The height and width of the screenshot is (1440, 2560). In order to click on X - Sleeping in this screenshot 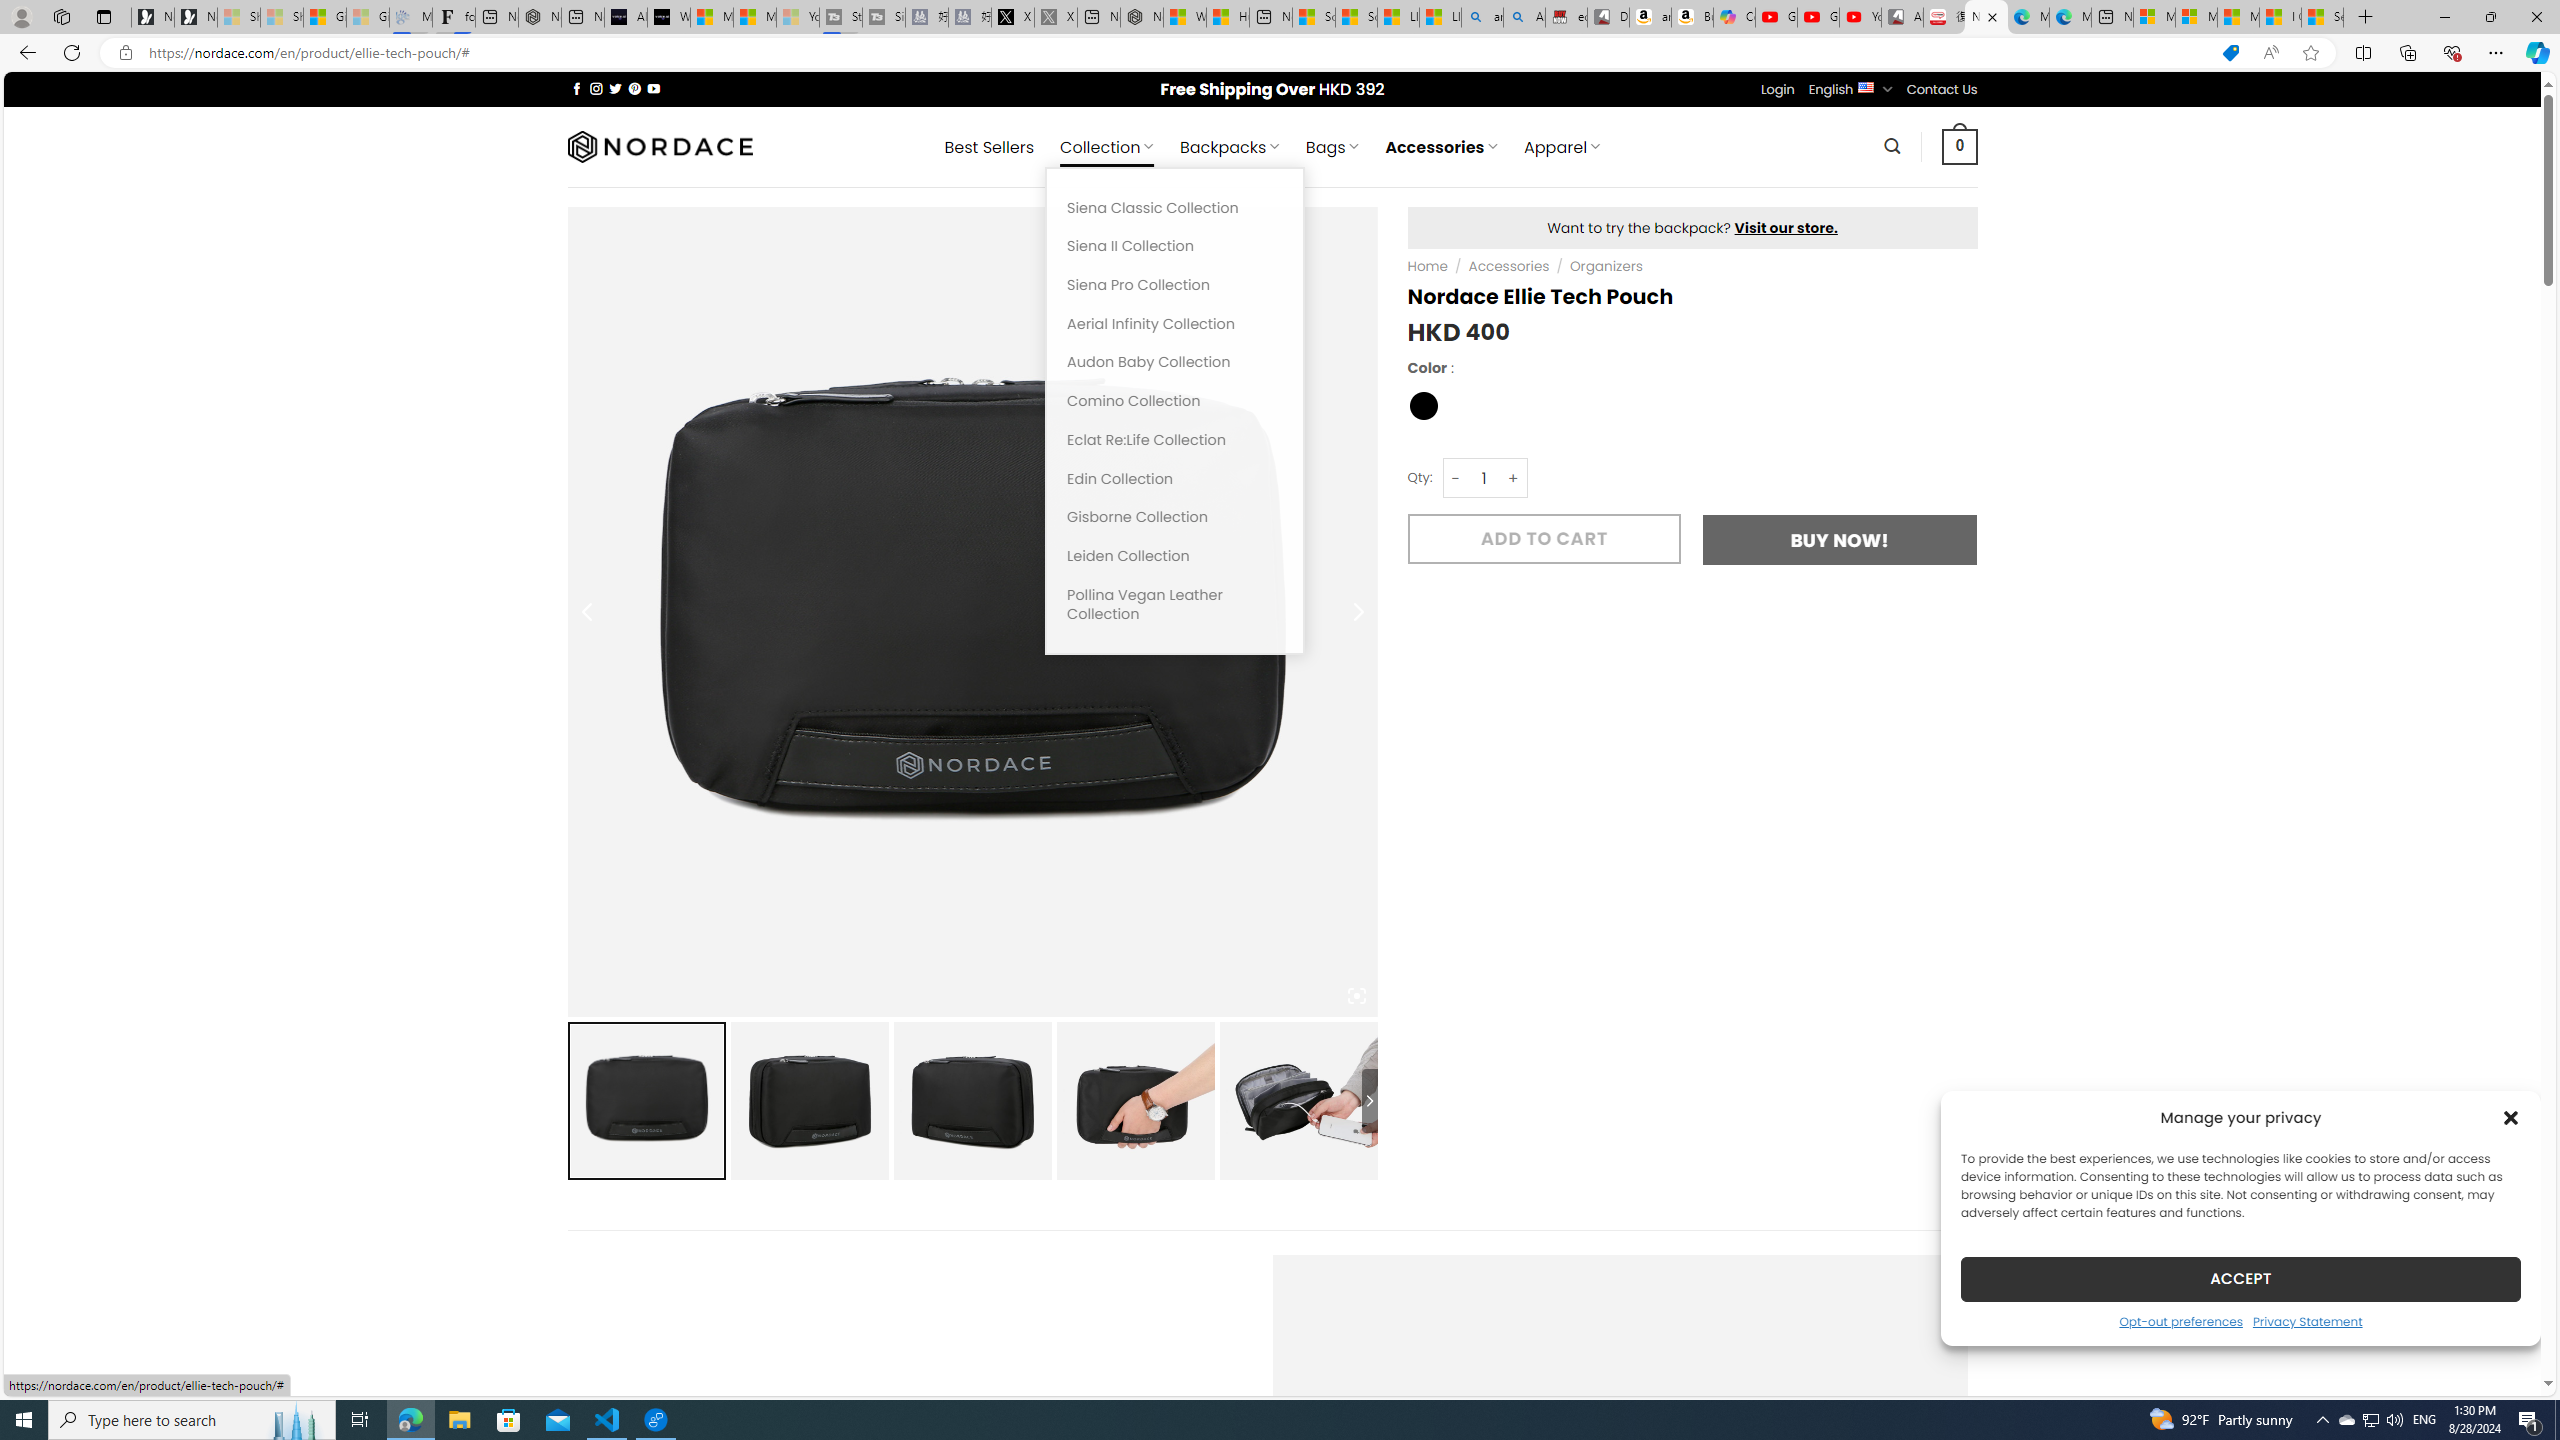, I will do `click(1056, 17)`.